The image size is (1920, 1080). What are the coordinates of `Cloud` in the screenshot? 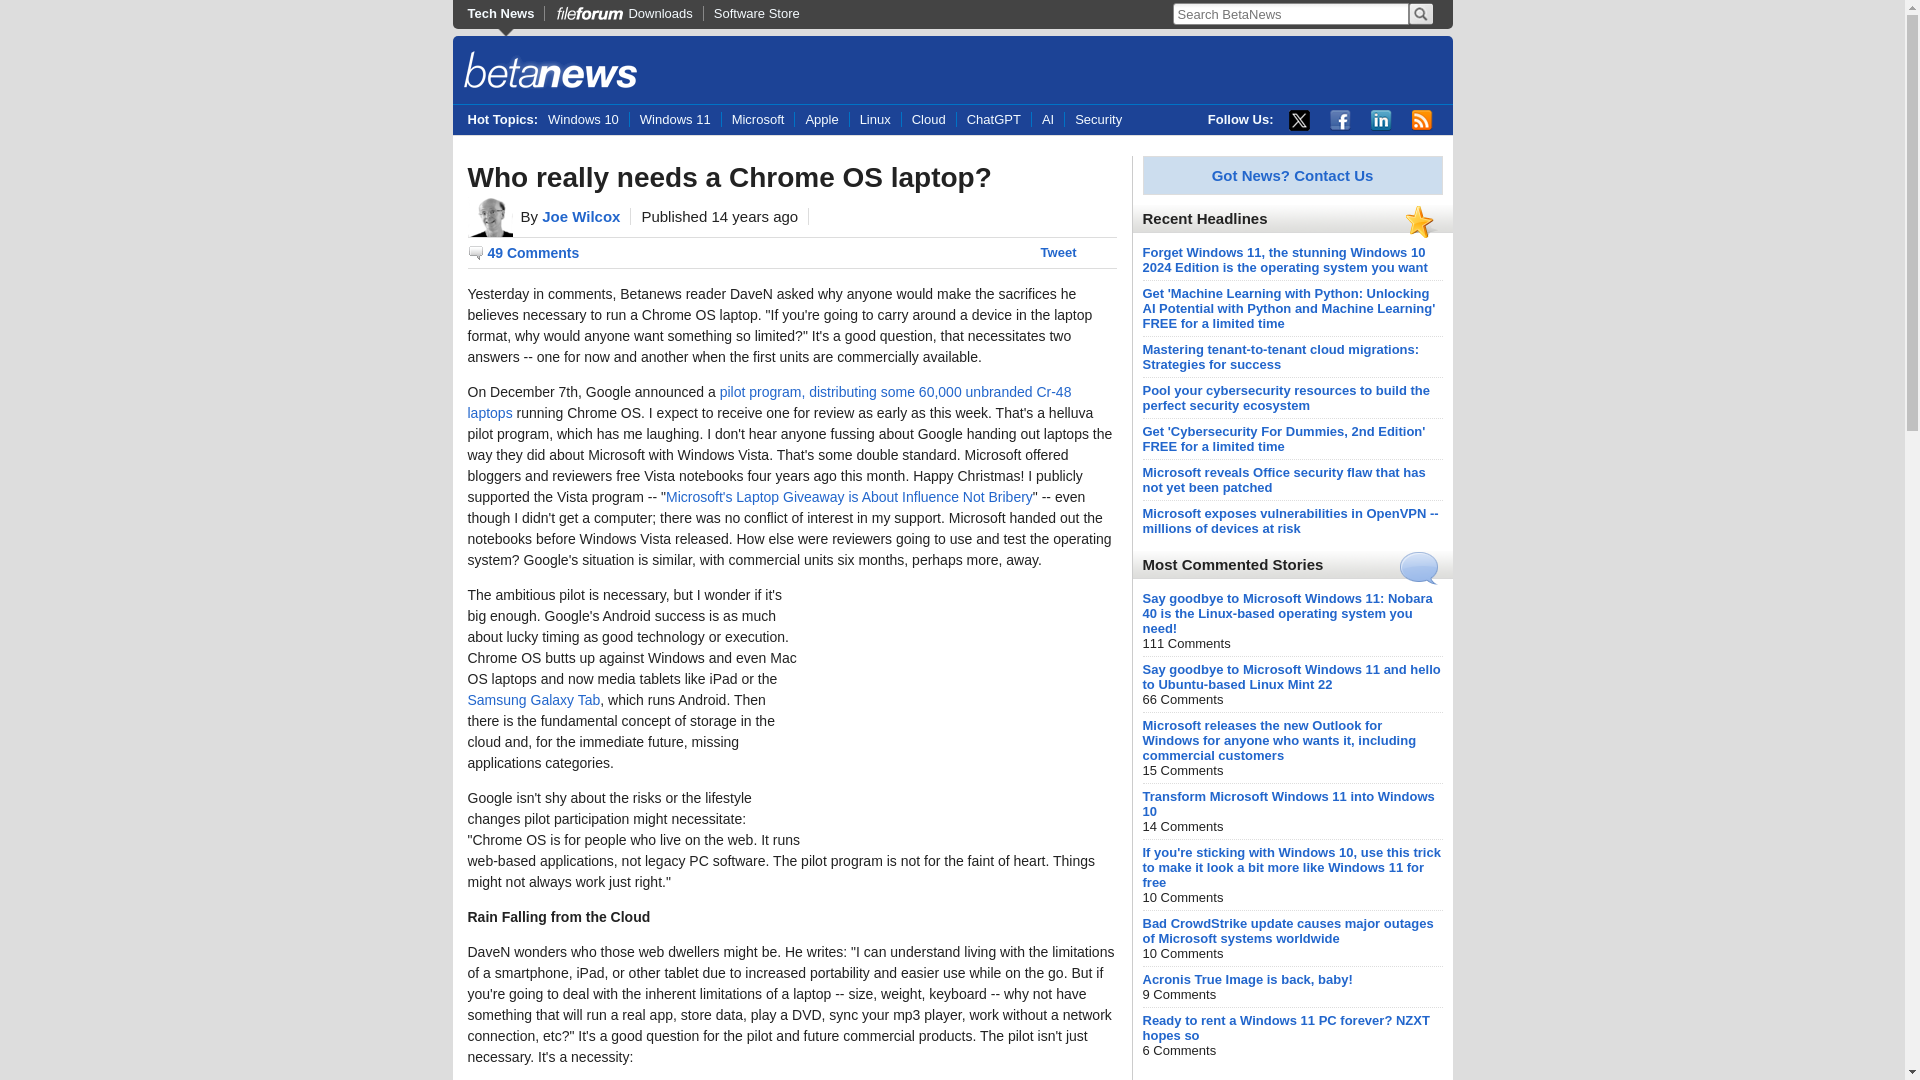 It's located at (928, 120).